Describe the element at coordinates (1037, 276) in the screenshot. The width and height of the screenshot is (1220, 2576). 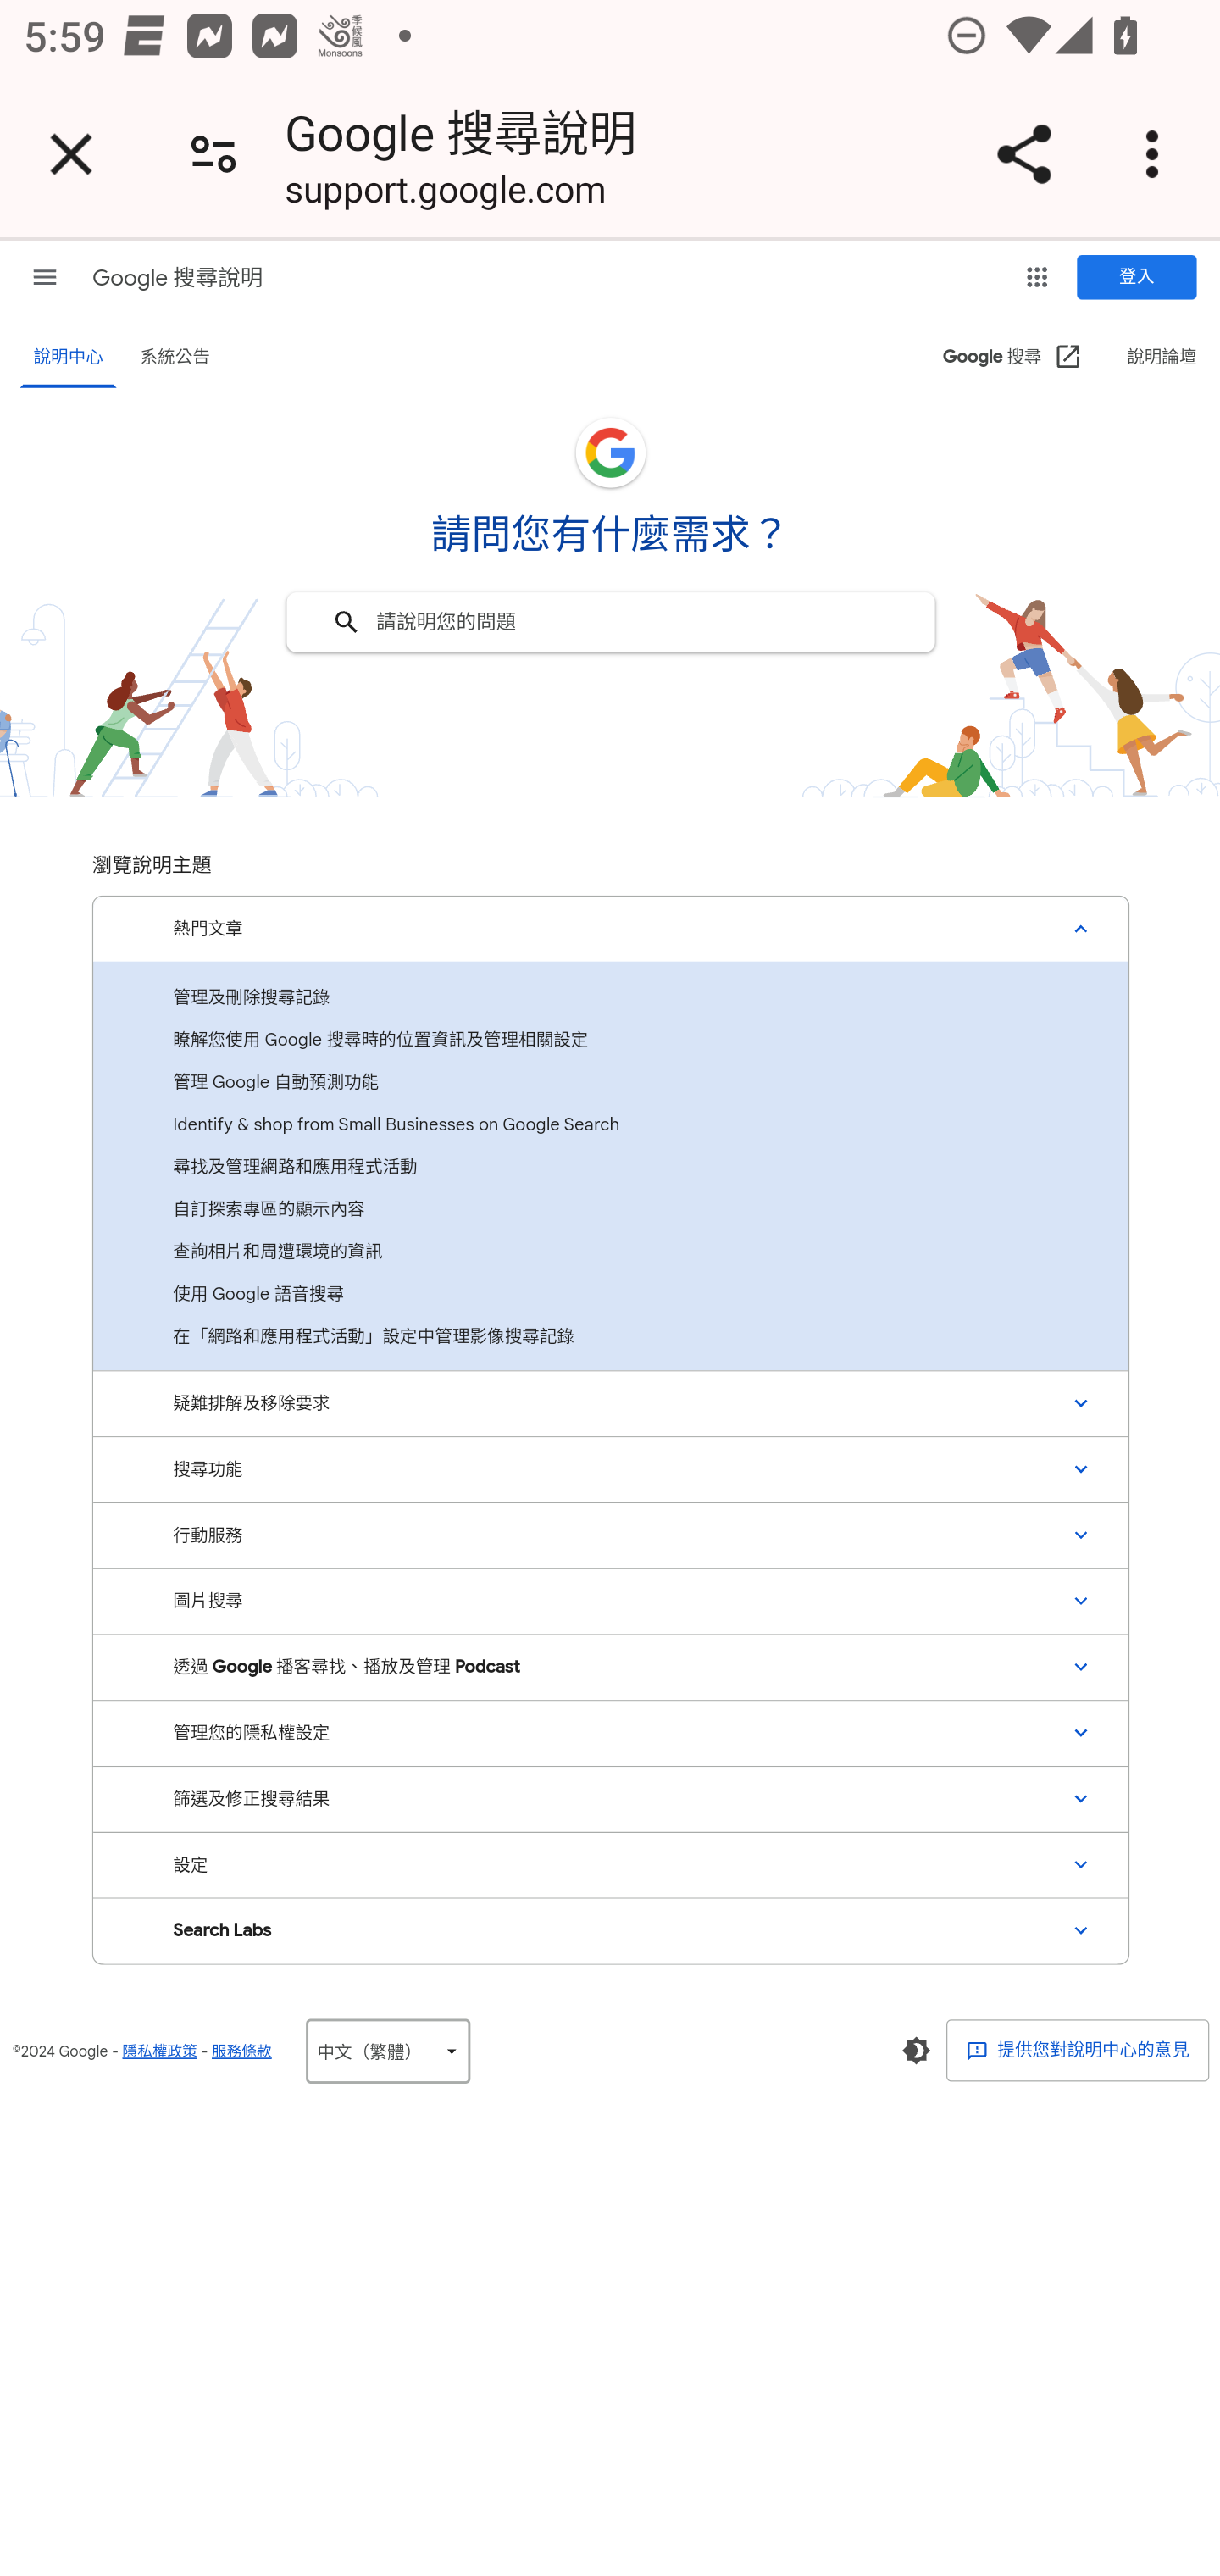
I see `Google 應用程式` at that location.